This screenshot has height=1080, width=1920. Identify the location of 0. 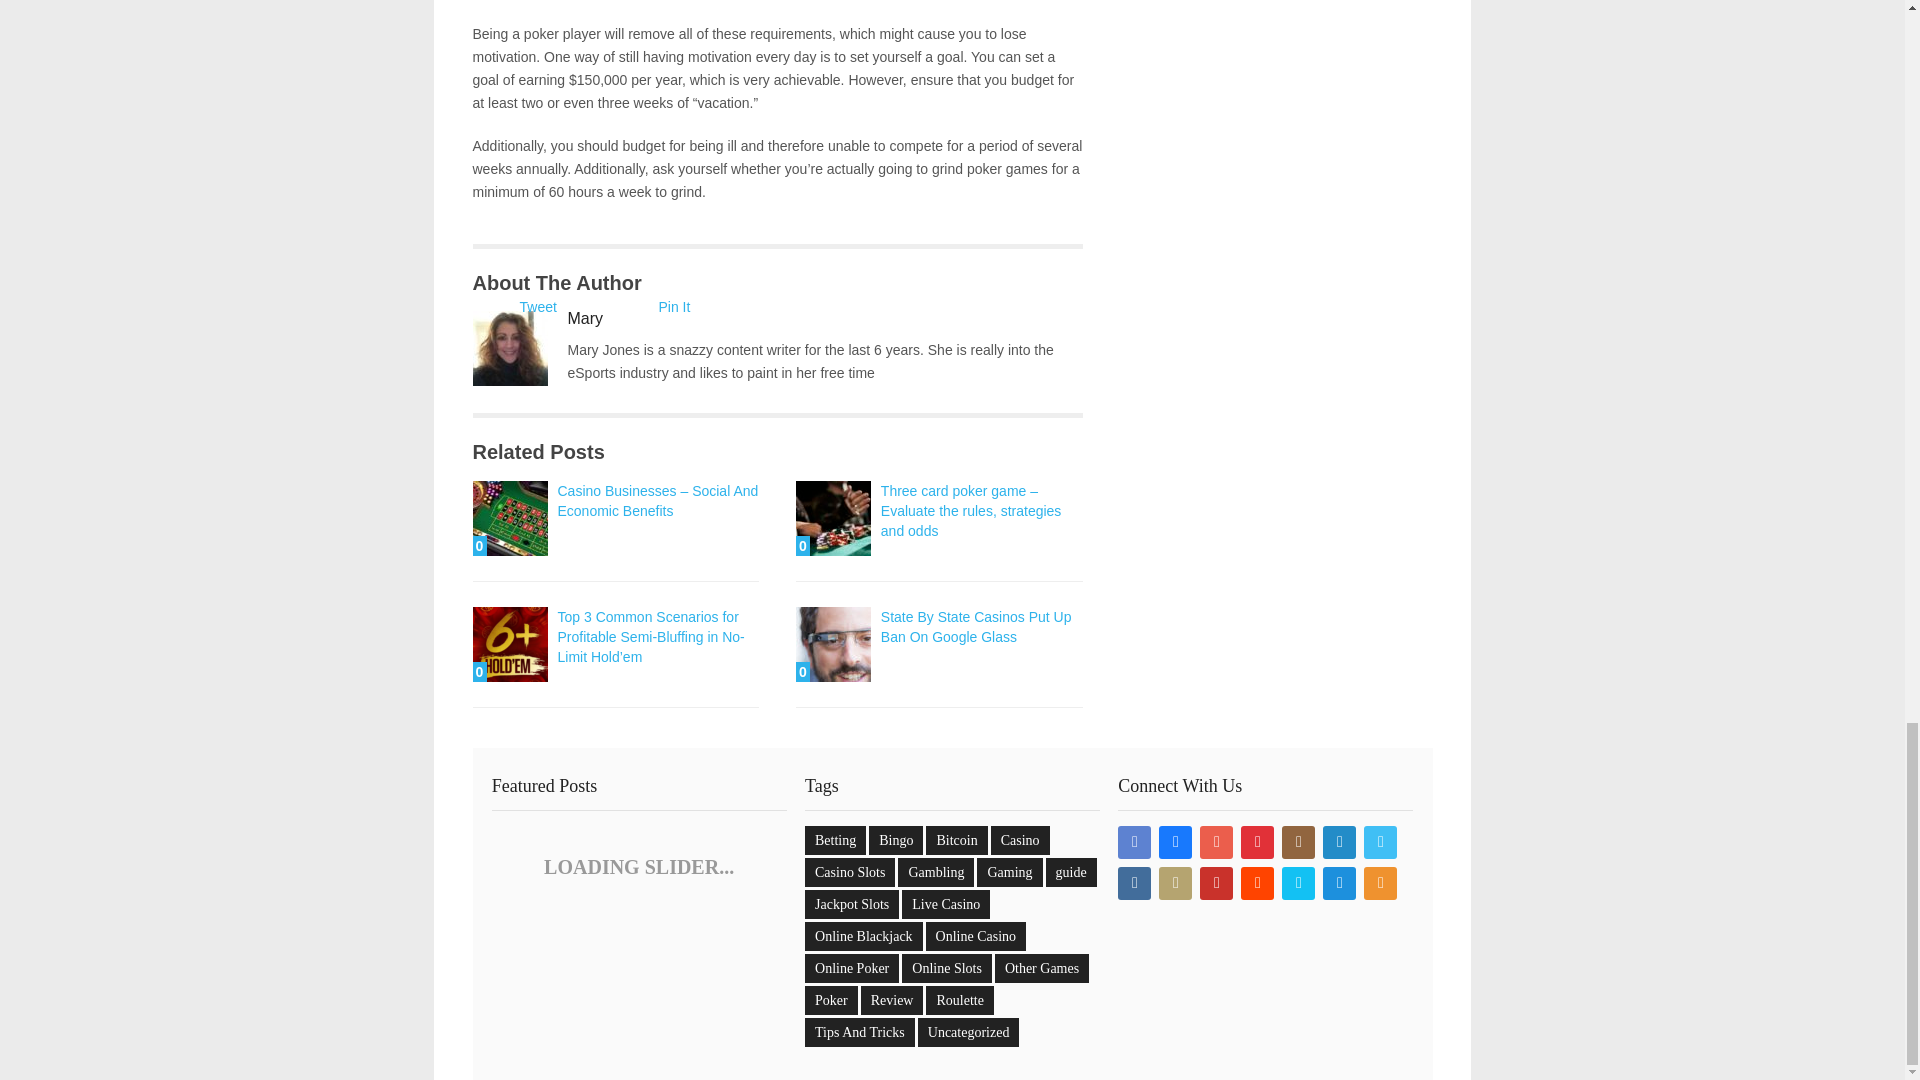
(510, 644).